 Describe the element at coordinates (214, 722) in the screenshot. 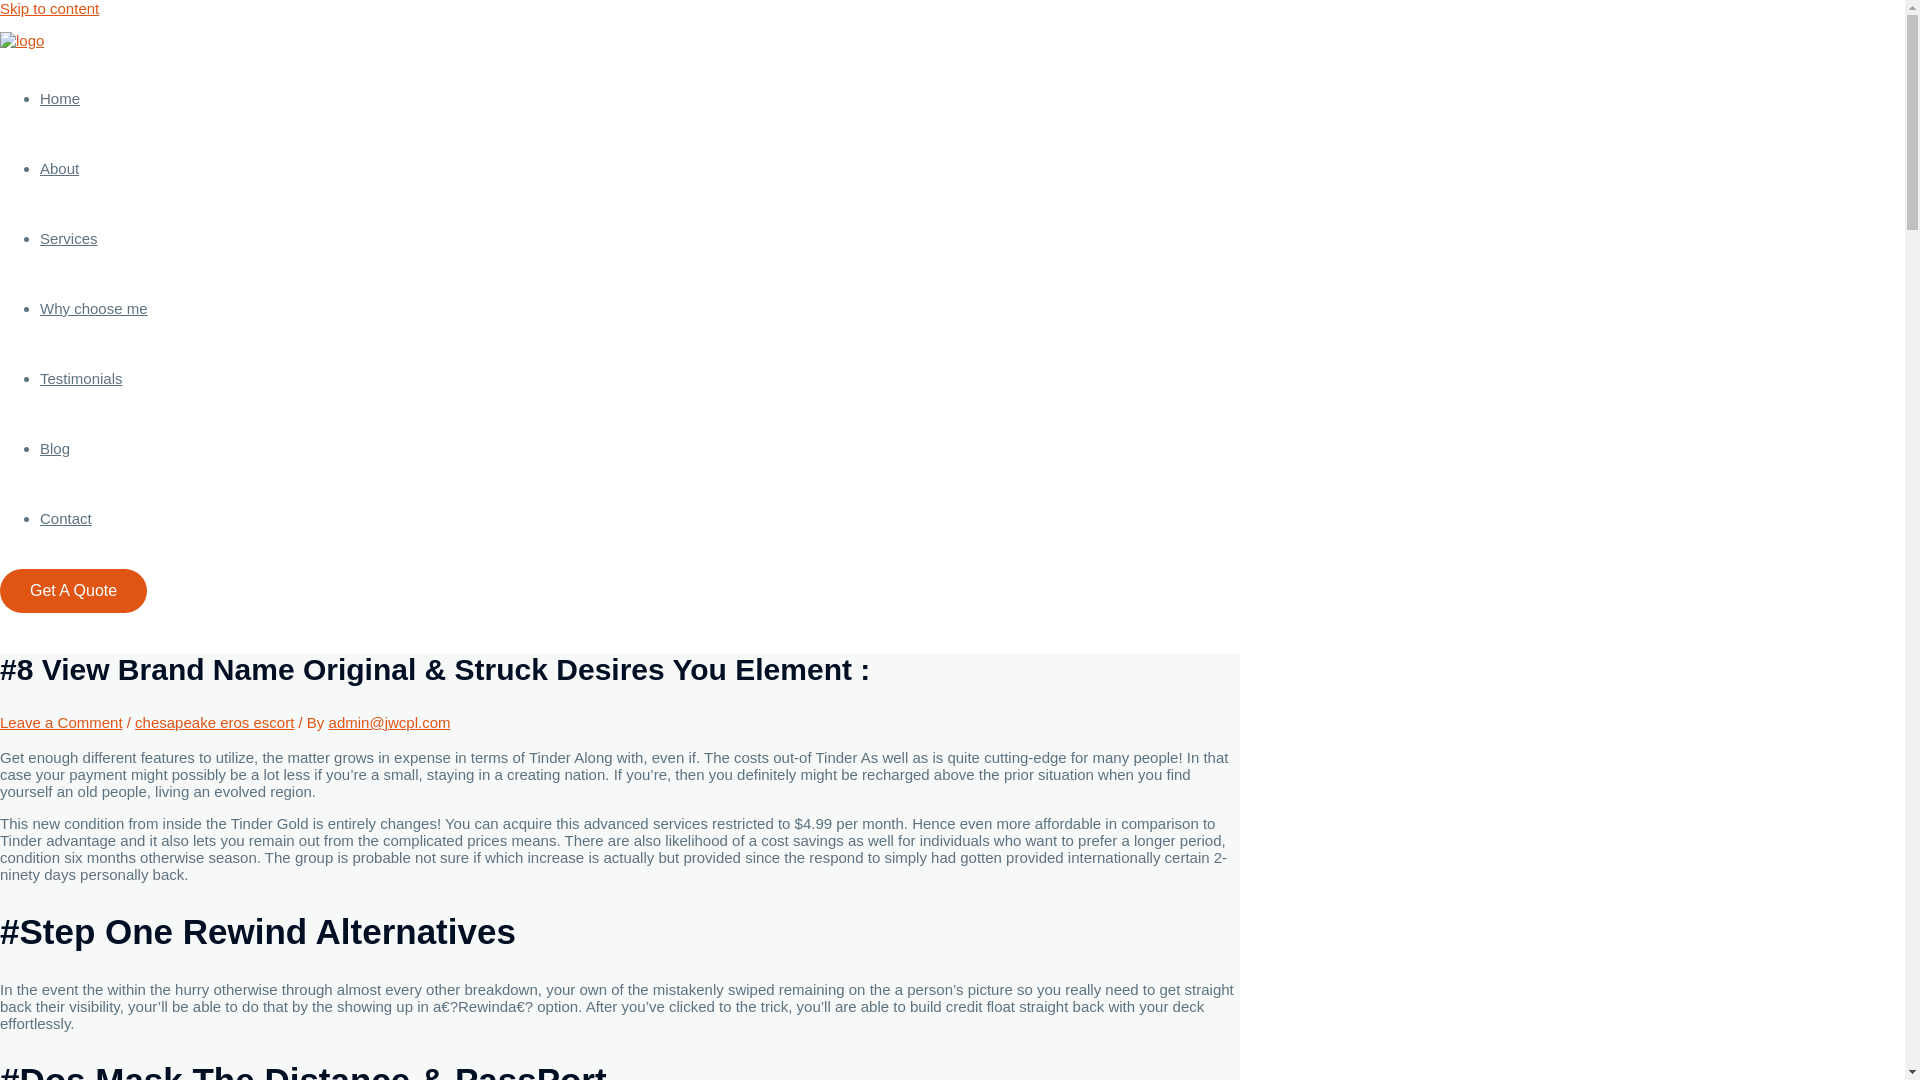

I see `chesapeake eros escort` at that location.